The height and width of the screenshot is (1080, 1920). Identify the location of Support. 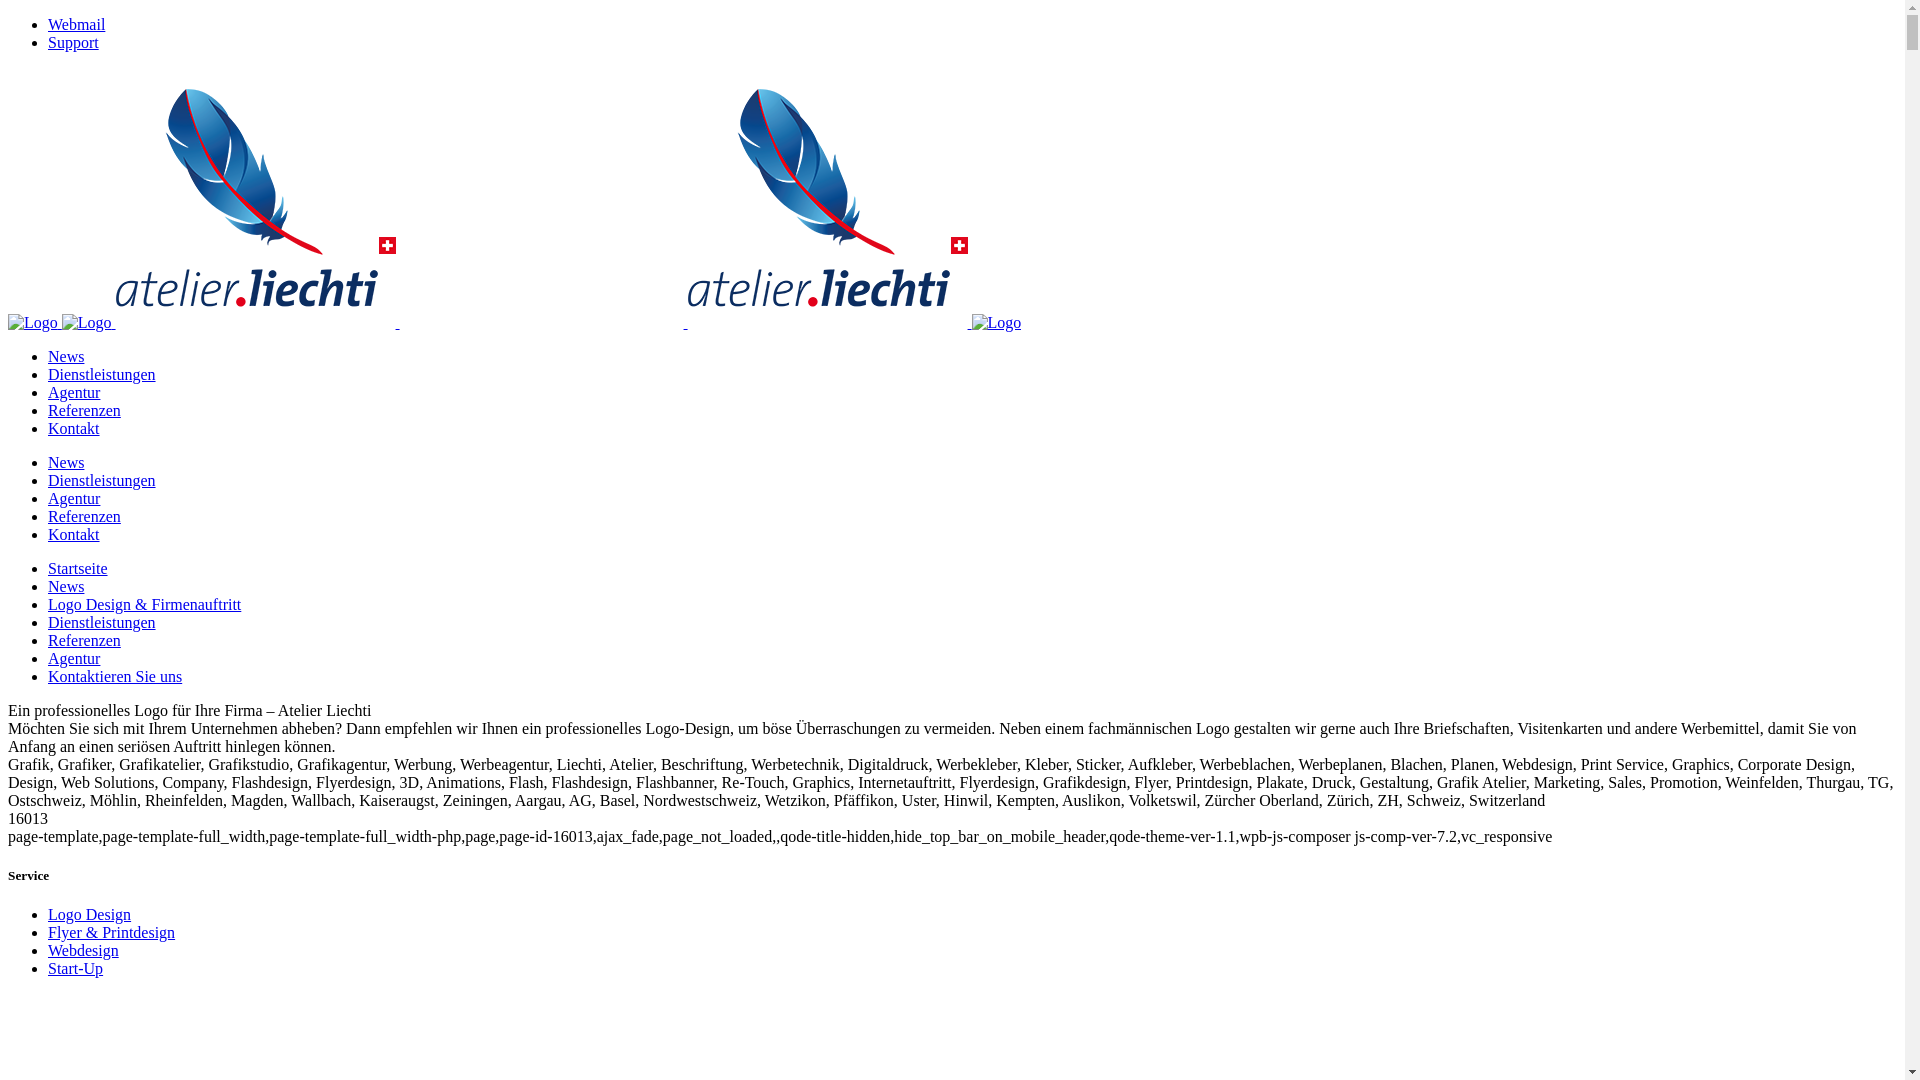
(74, 42).